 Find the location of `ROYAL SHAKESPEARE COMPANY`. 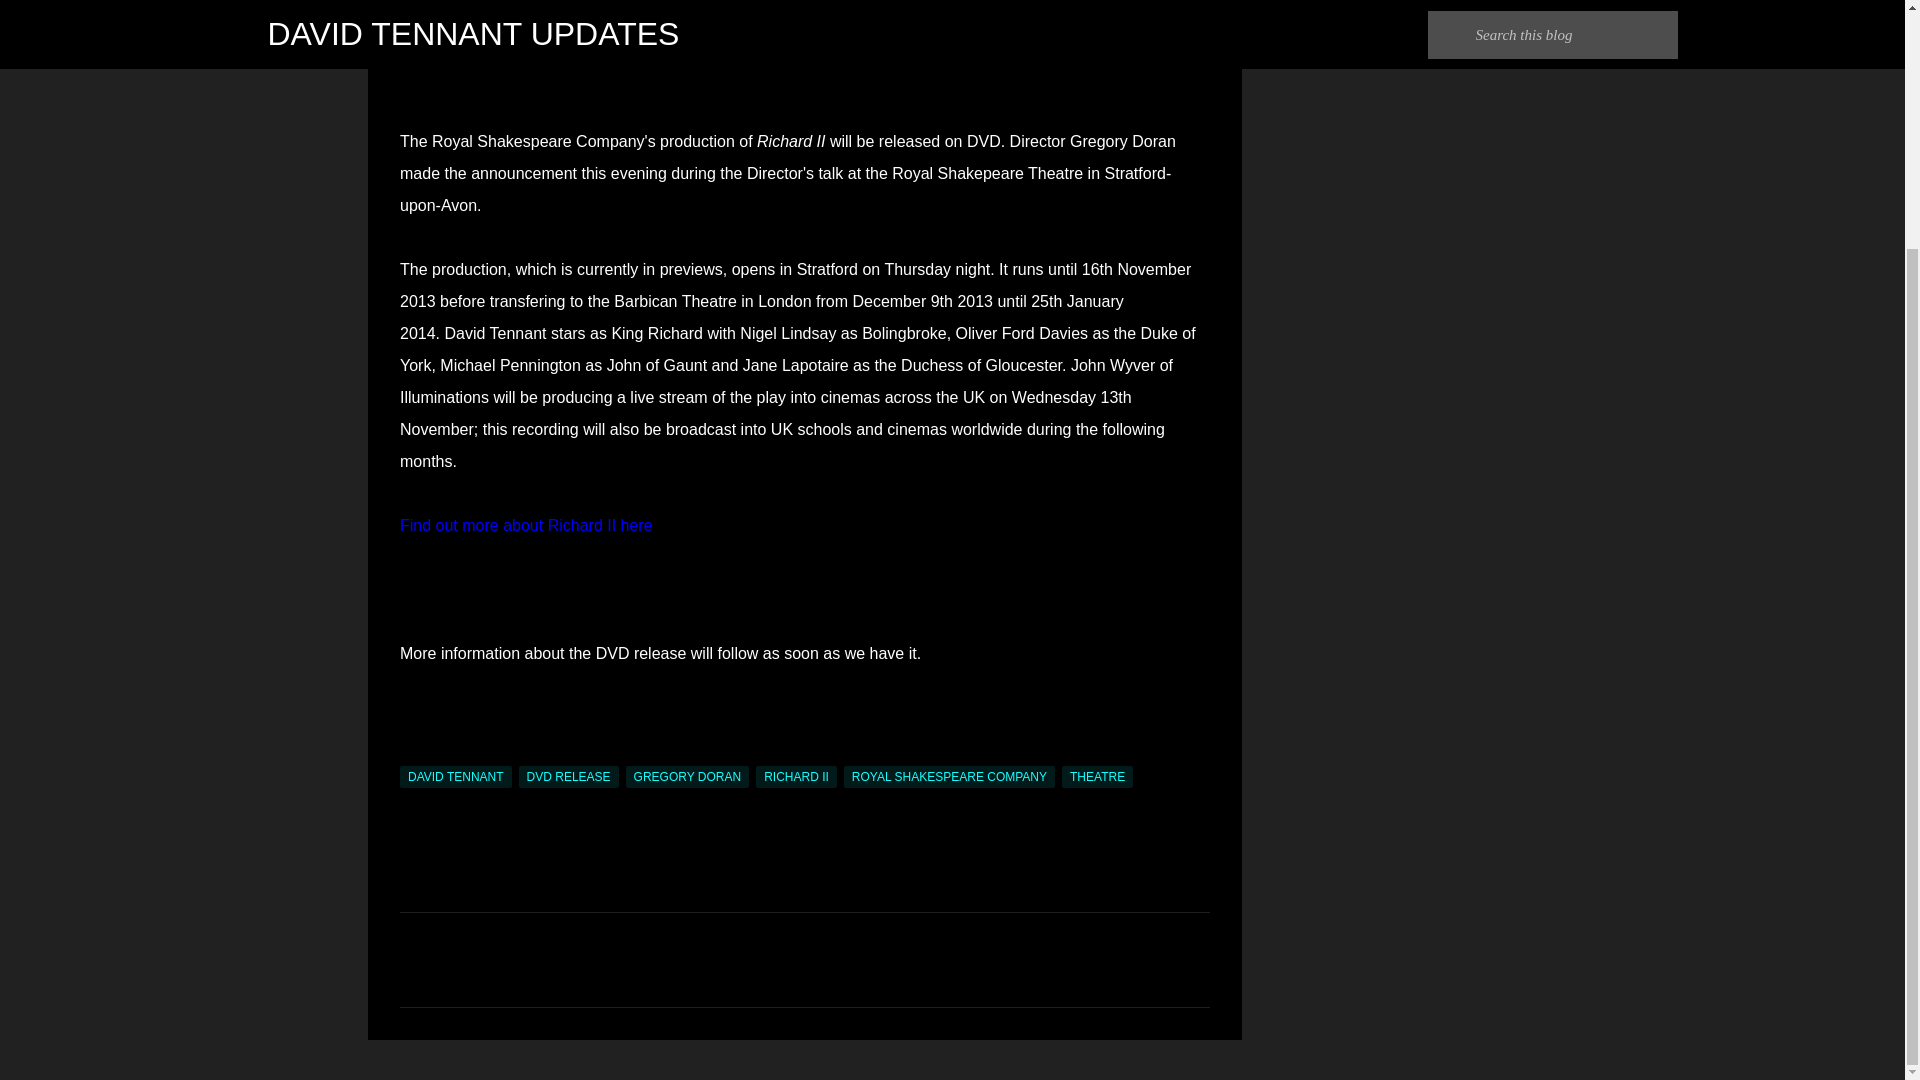

ROYAL SHAKESPEARE COMPANY is located at coordinates (949, 776).